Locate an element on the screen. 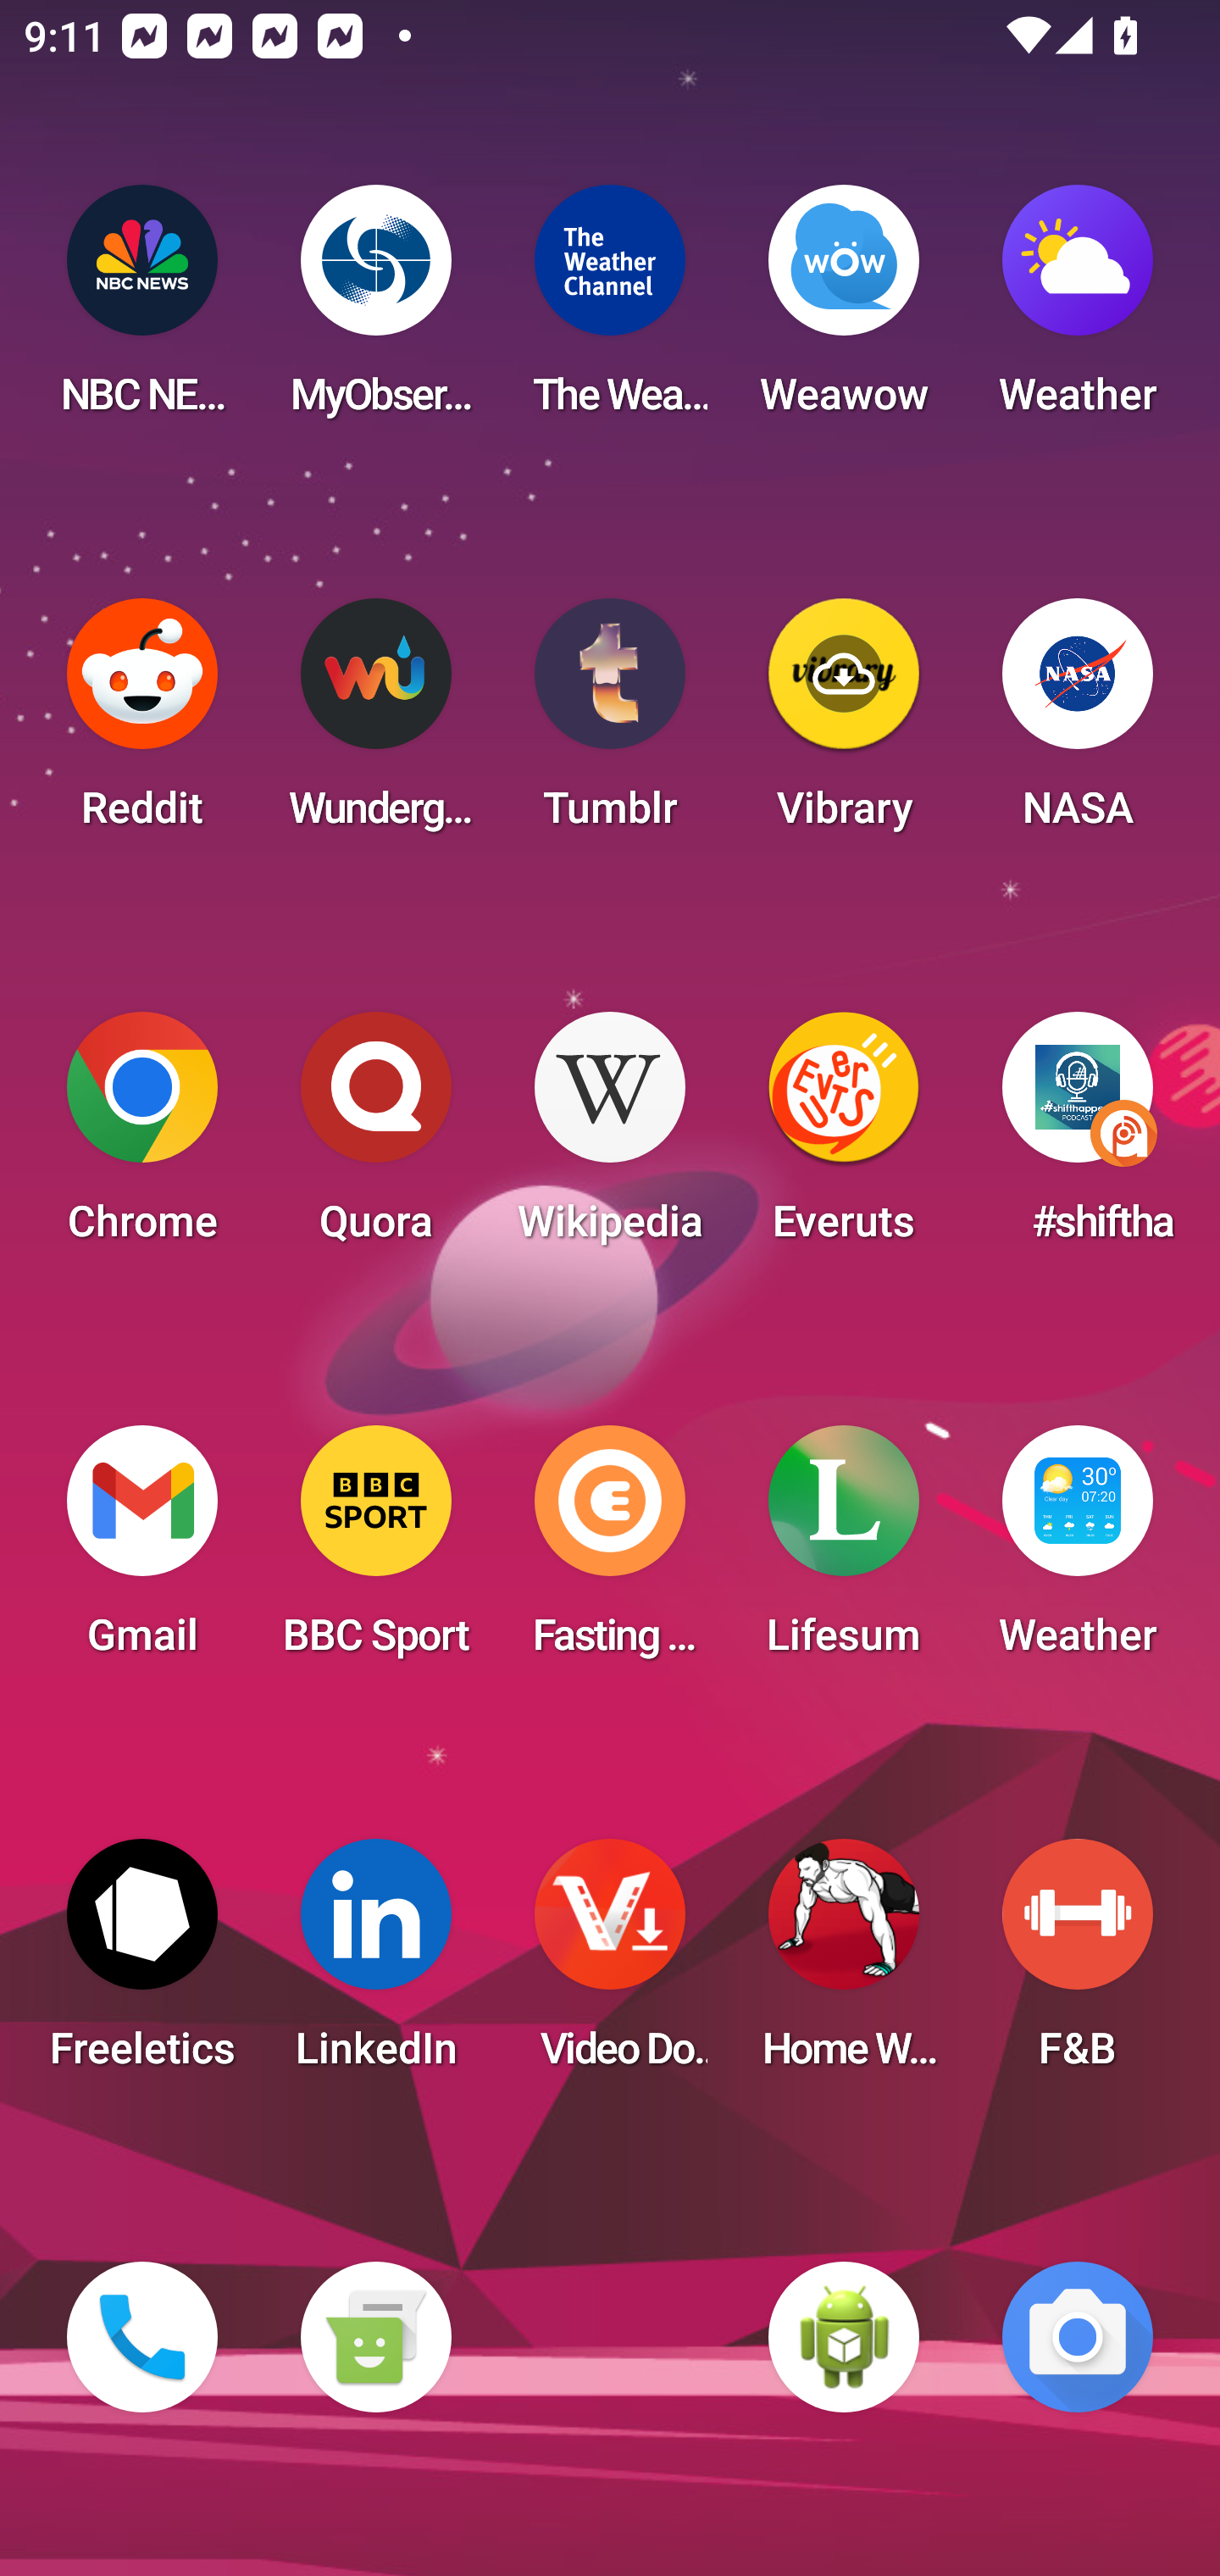 Image resolution: width=1220 pixels, height=2576 pixels. Video Downloader & Ace Player is located at coordinates (610, 1964).